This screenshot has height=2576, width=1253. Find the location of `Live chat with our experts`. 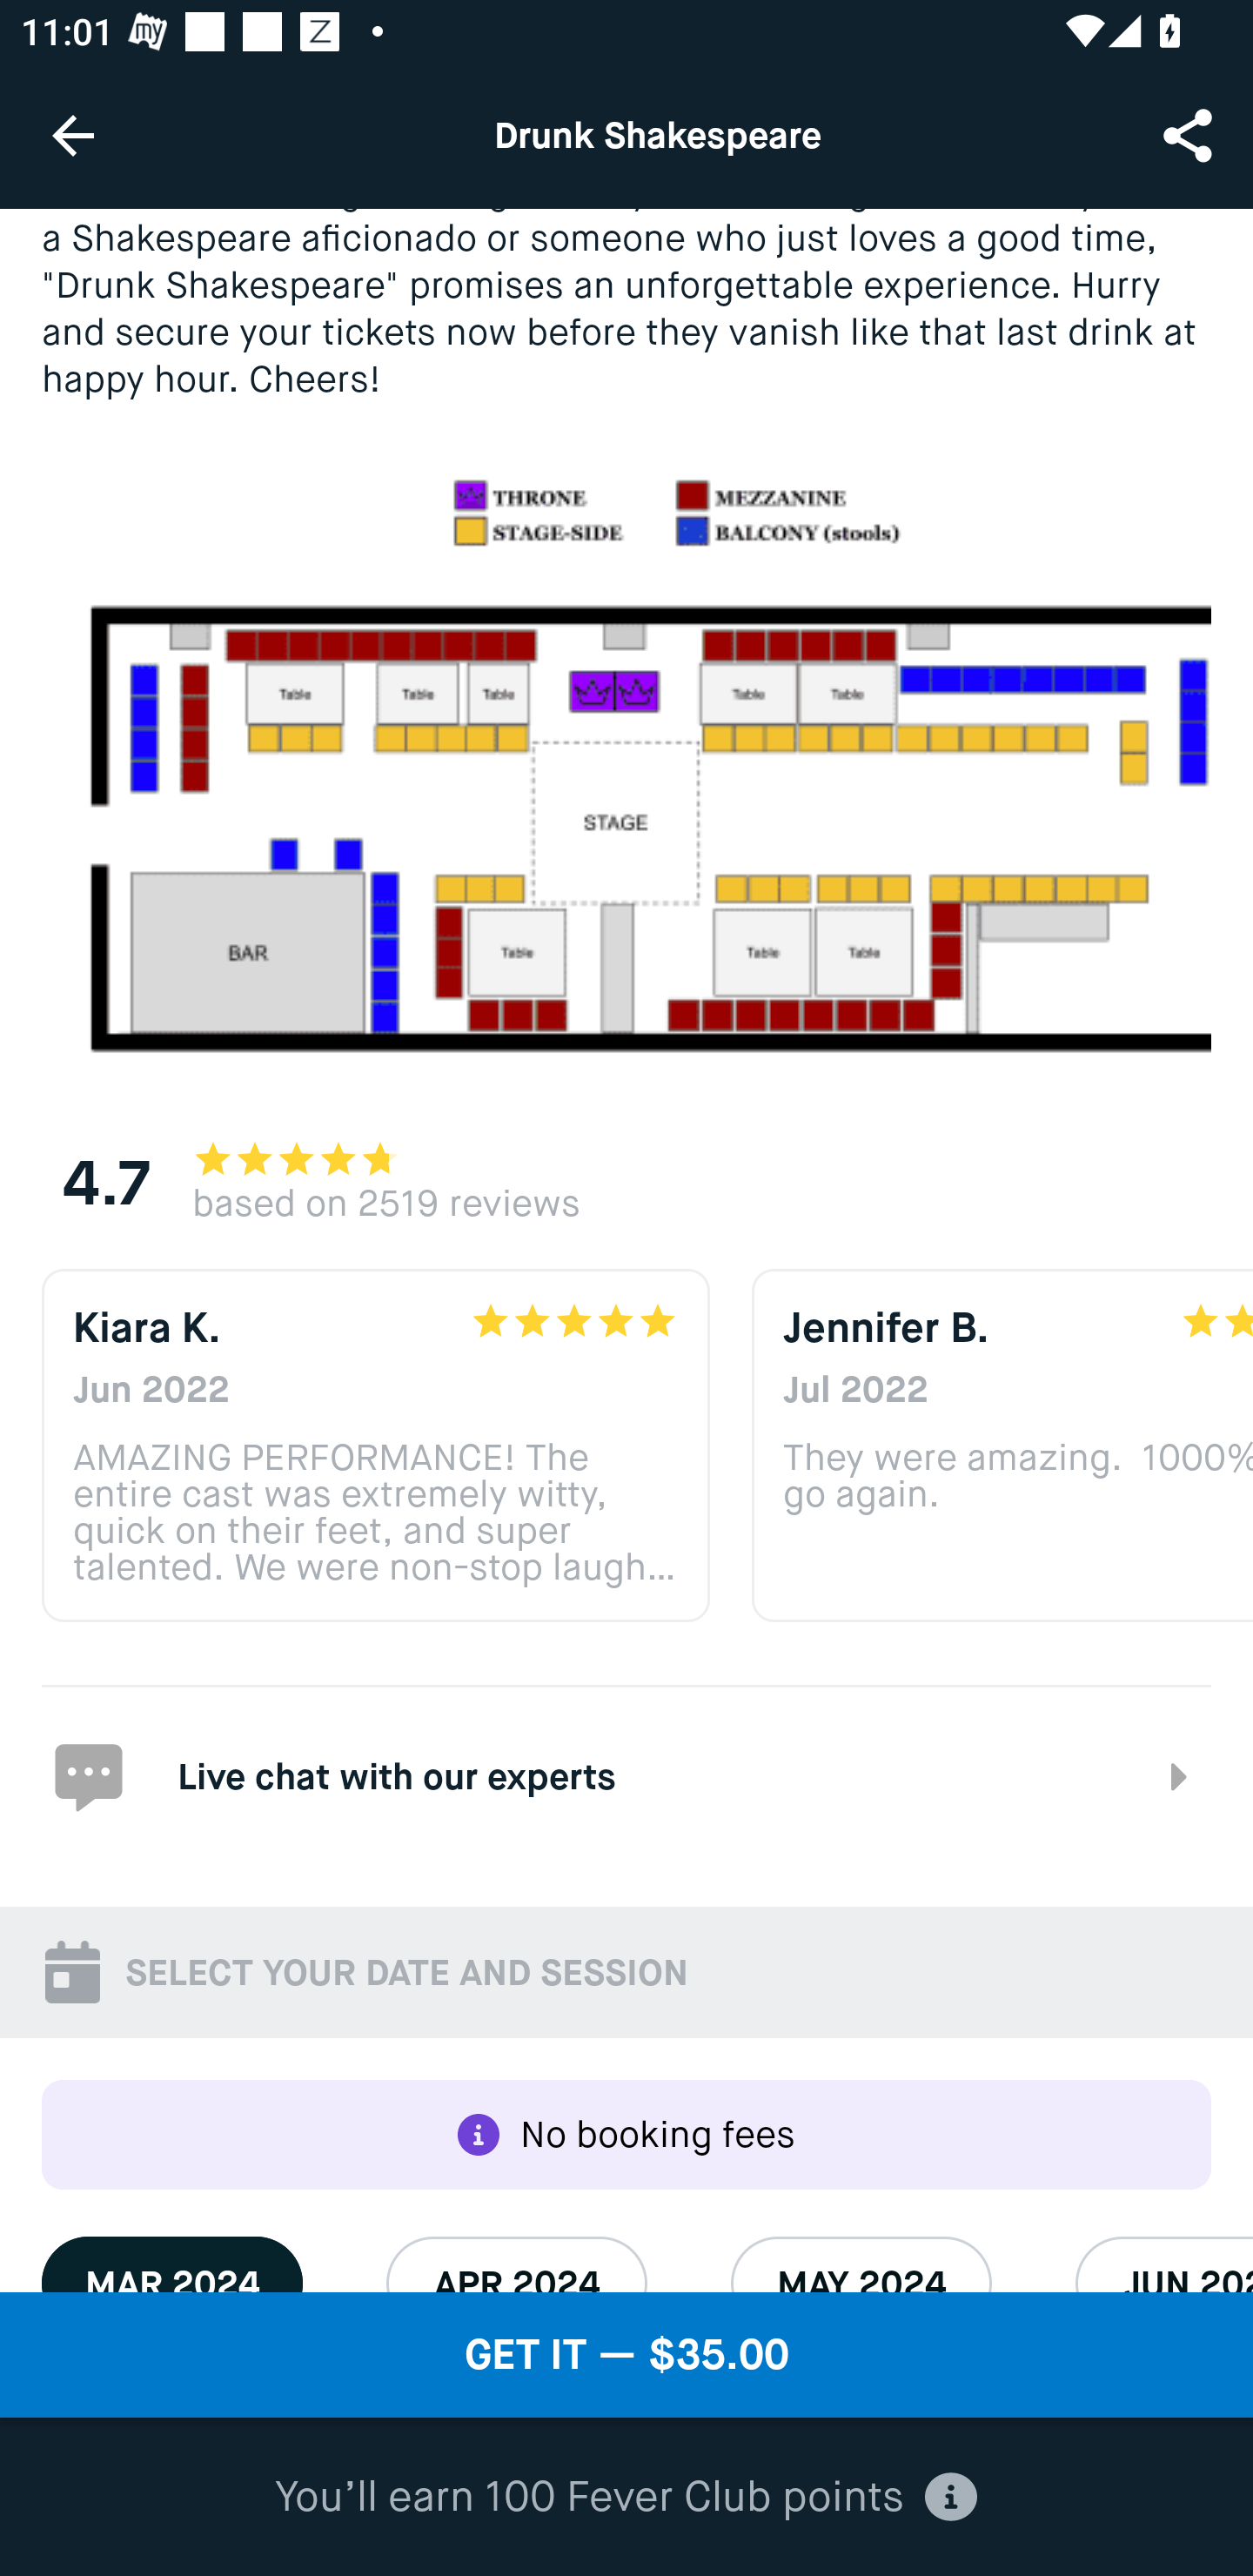

Live chat with our experts is located at coordinates (626, 1774).